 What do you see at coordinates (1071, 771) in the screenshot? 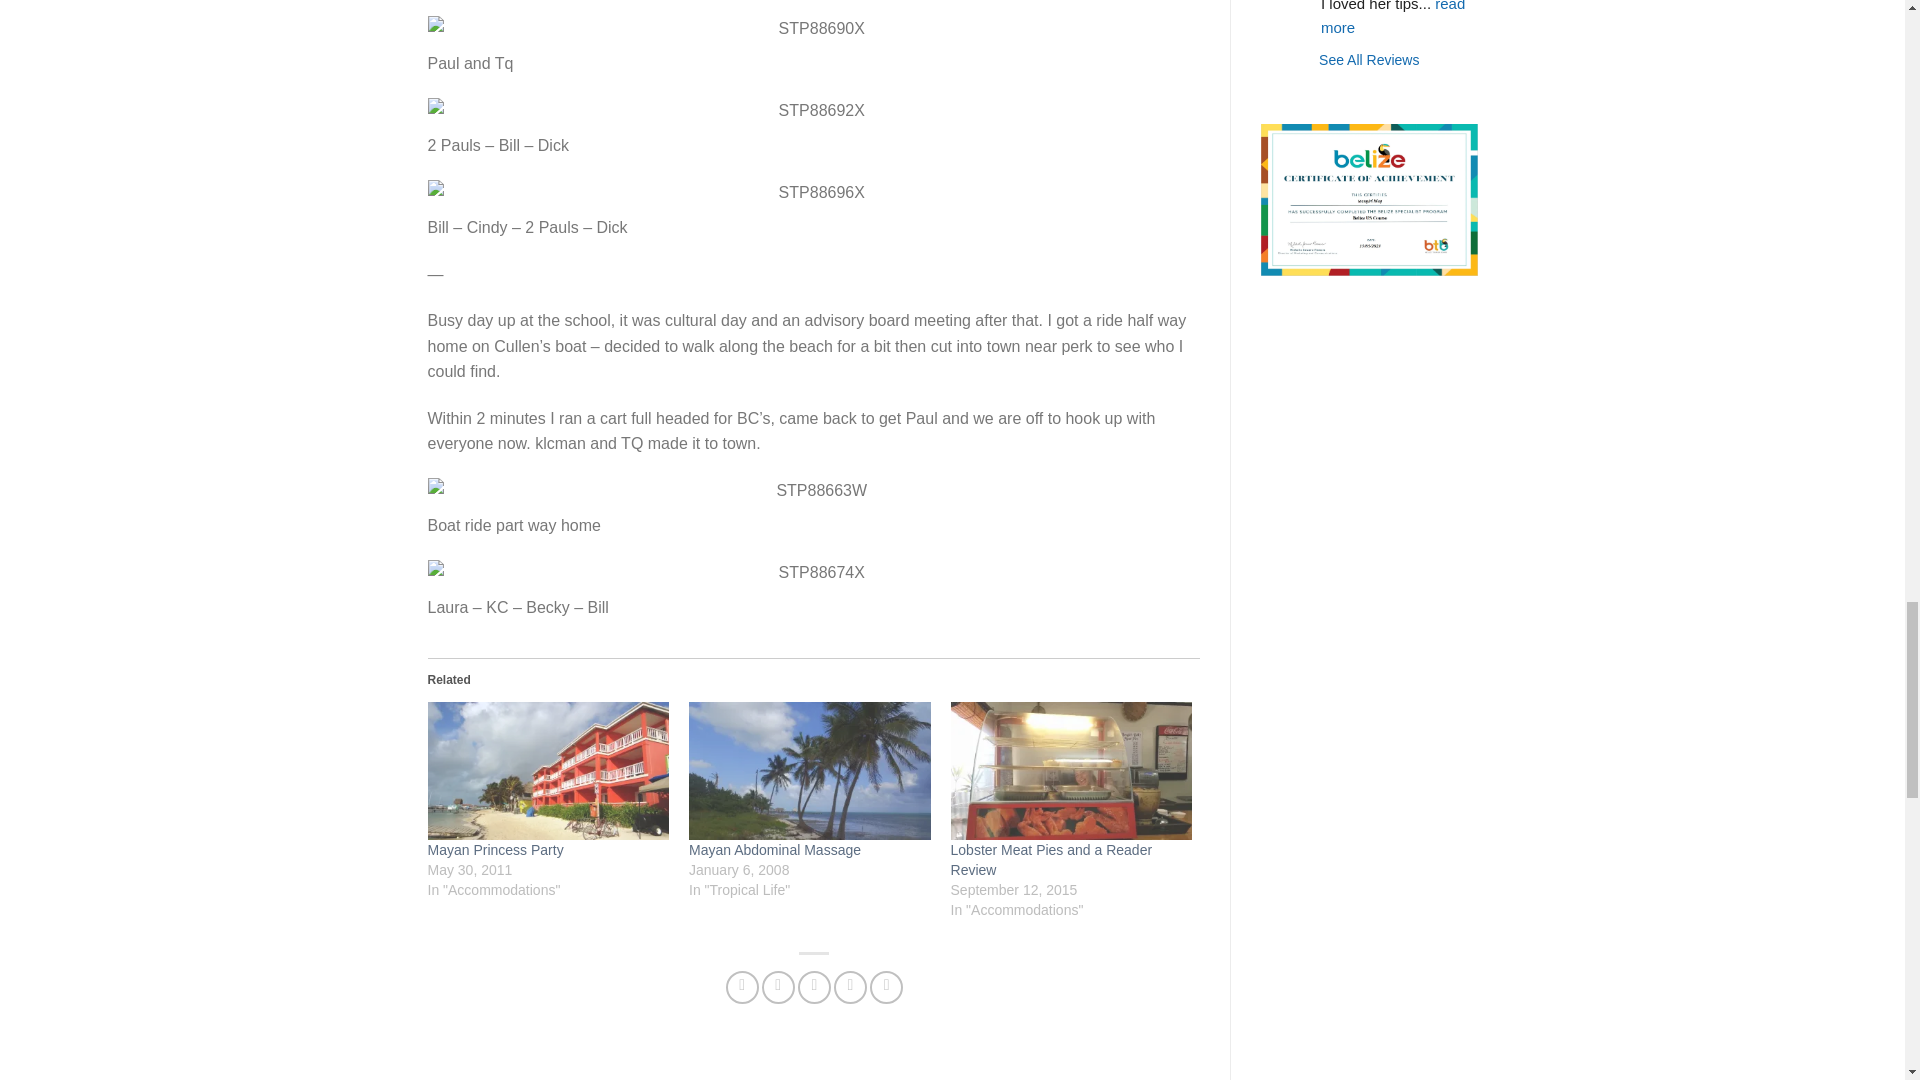
I see `Lobster Meat Pies and a Reader Review` at bounding box center [1071, 771].